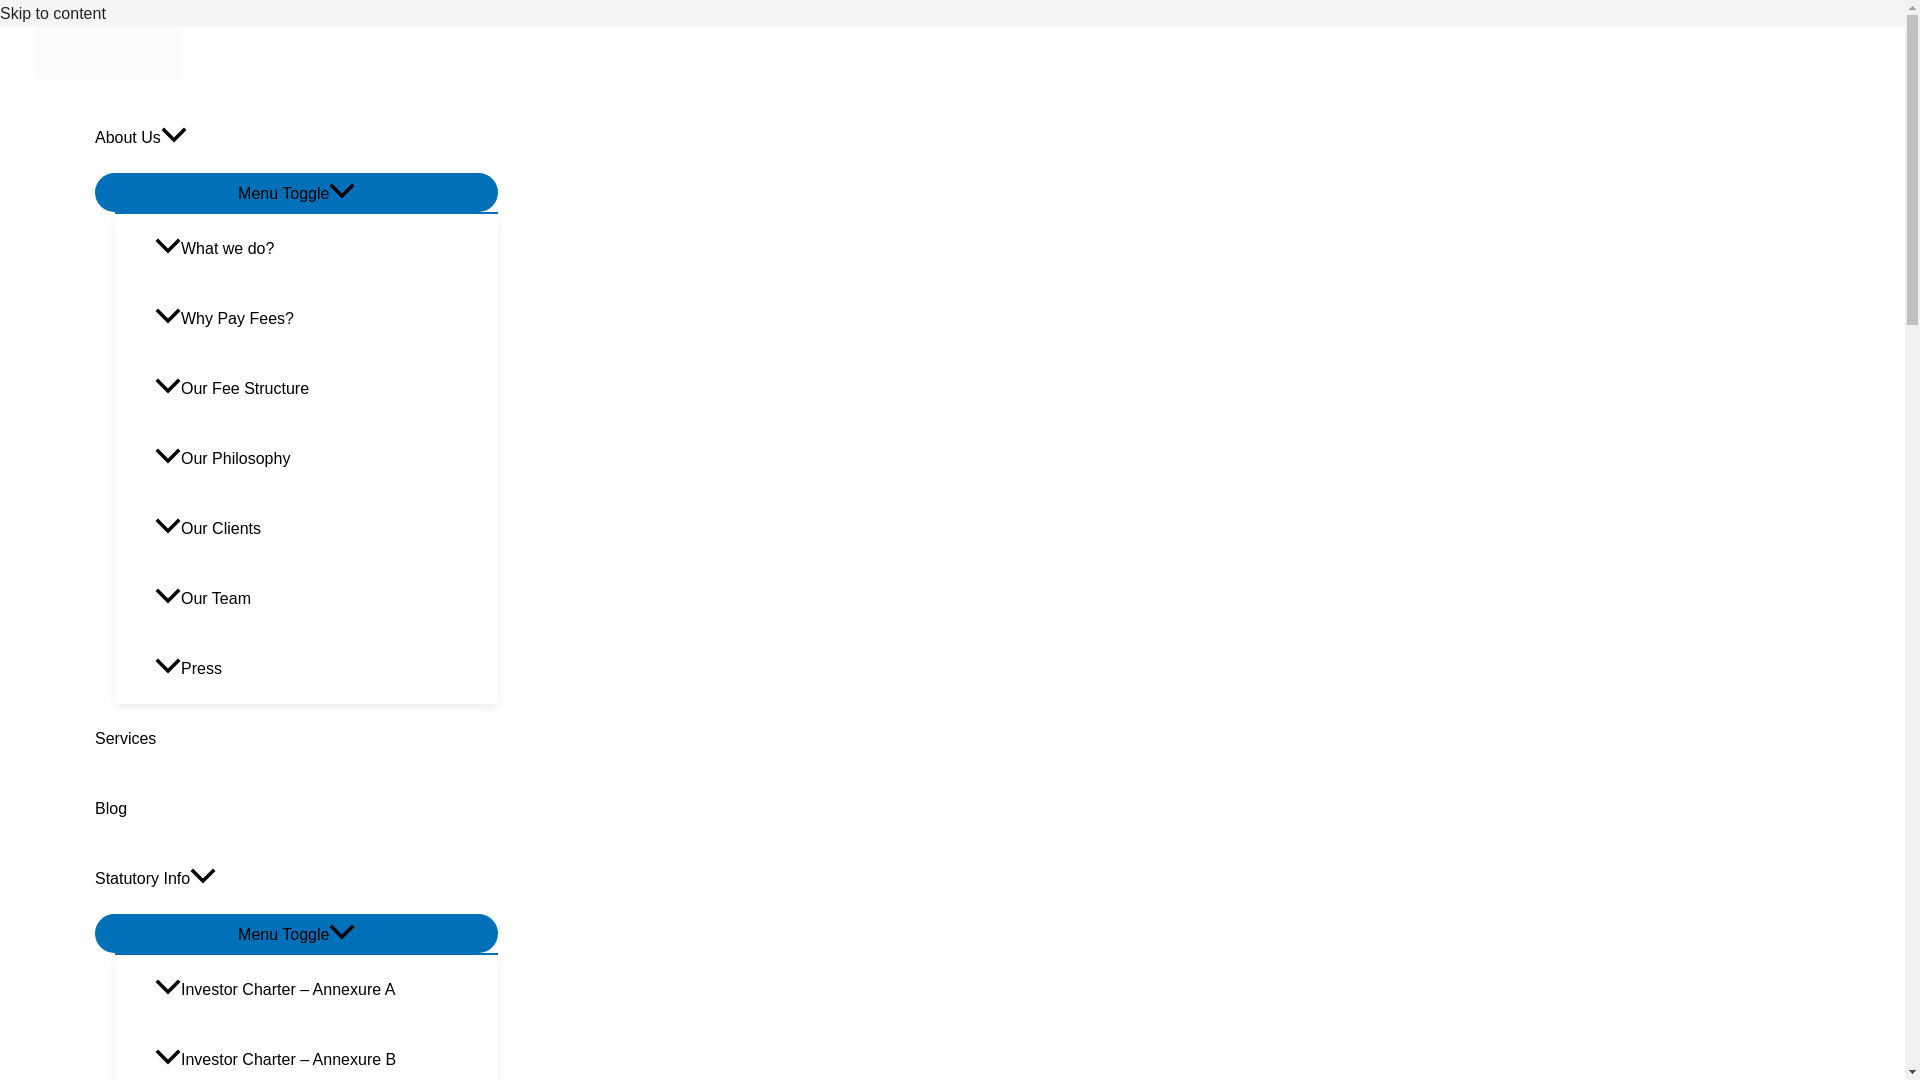 The height and width of the screenshot is (1080, 1920). What do you see at coordinates (326, 248) in the screenshot?
I see `What we do?` at bounding box center [326, 248].